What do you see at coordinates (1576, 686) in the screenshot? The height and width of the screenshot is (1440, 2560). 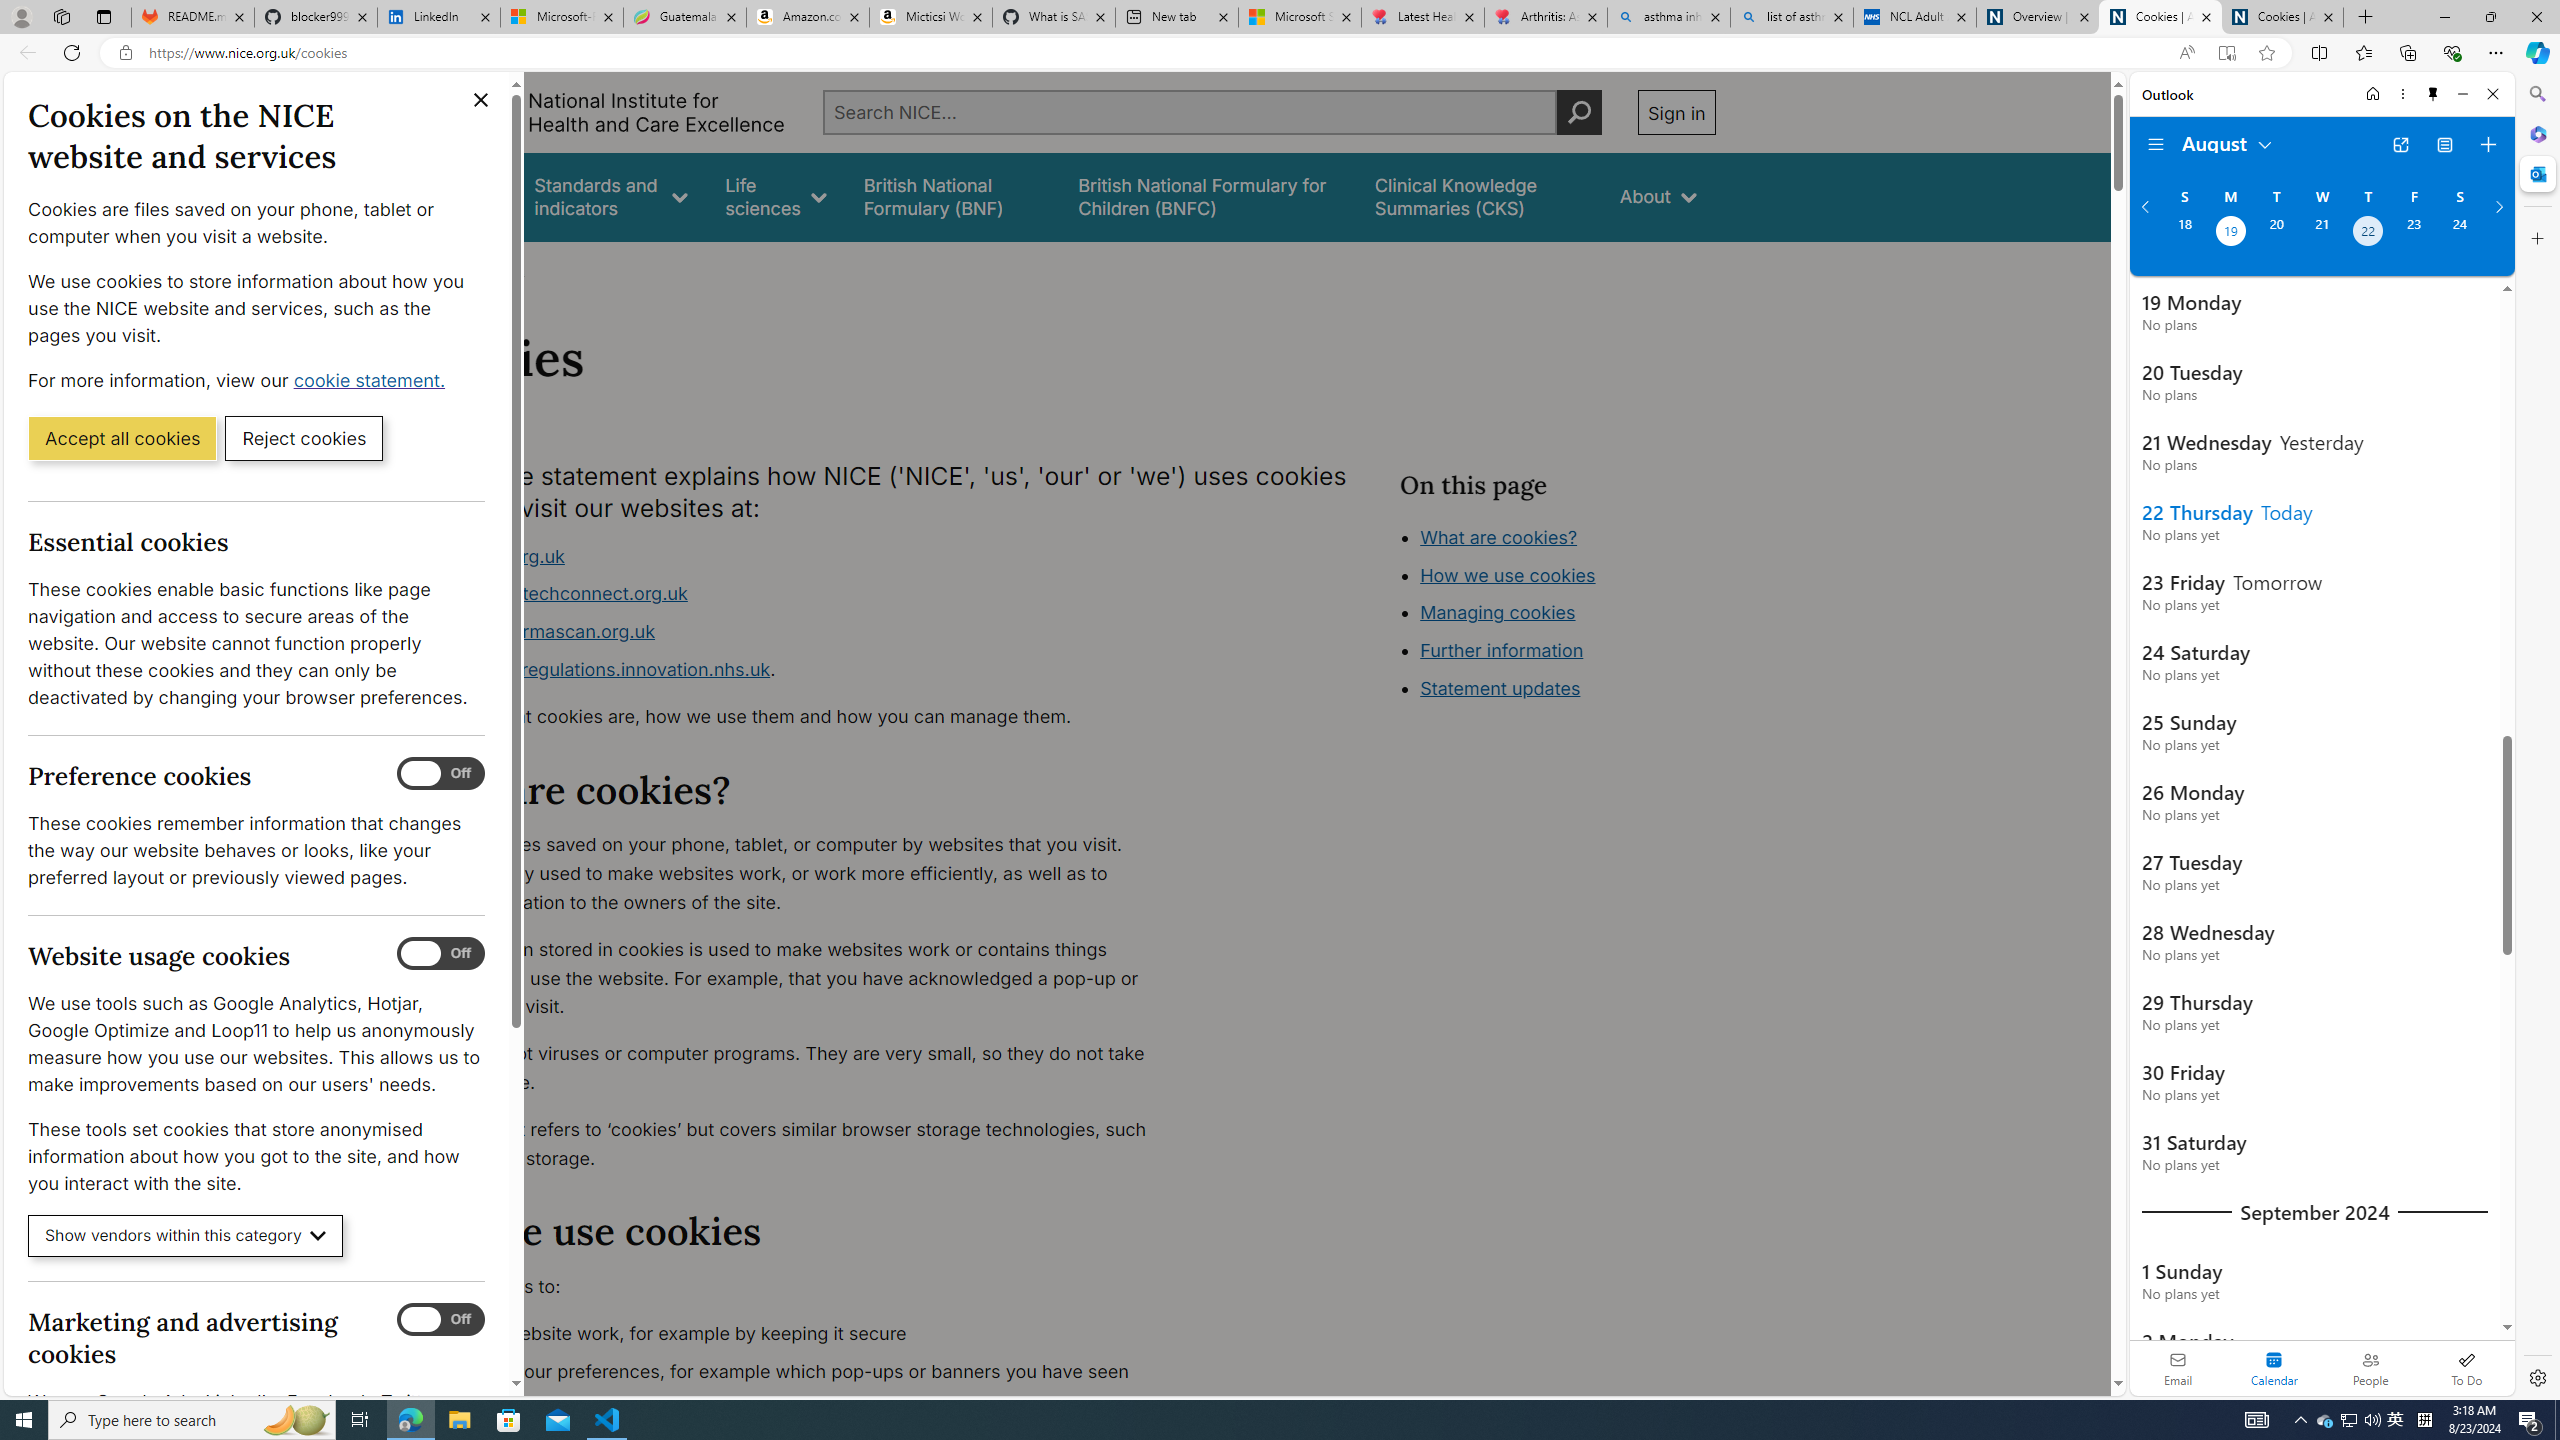 I see `How we use cookies` at bounding box center [1576, 686].